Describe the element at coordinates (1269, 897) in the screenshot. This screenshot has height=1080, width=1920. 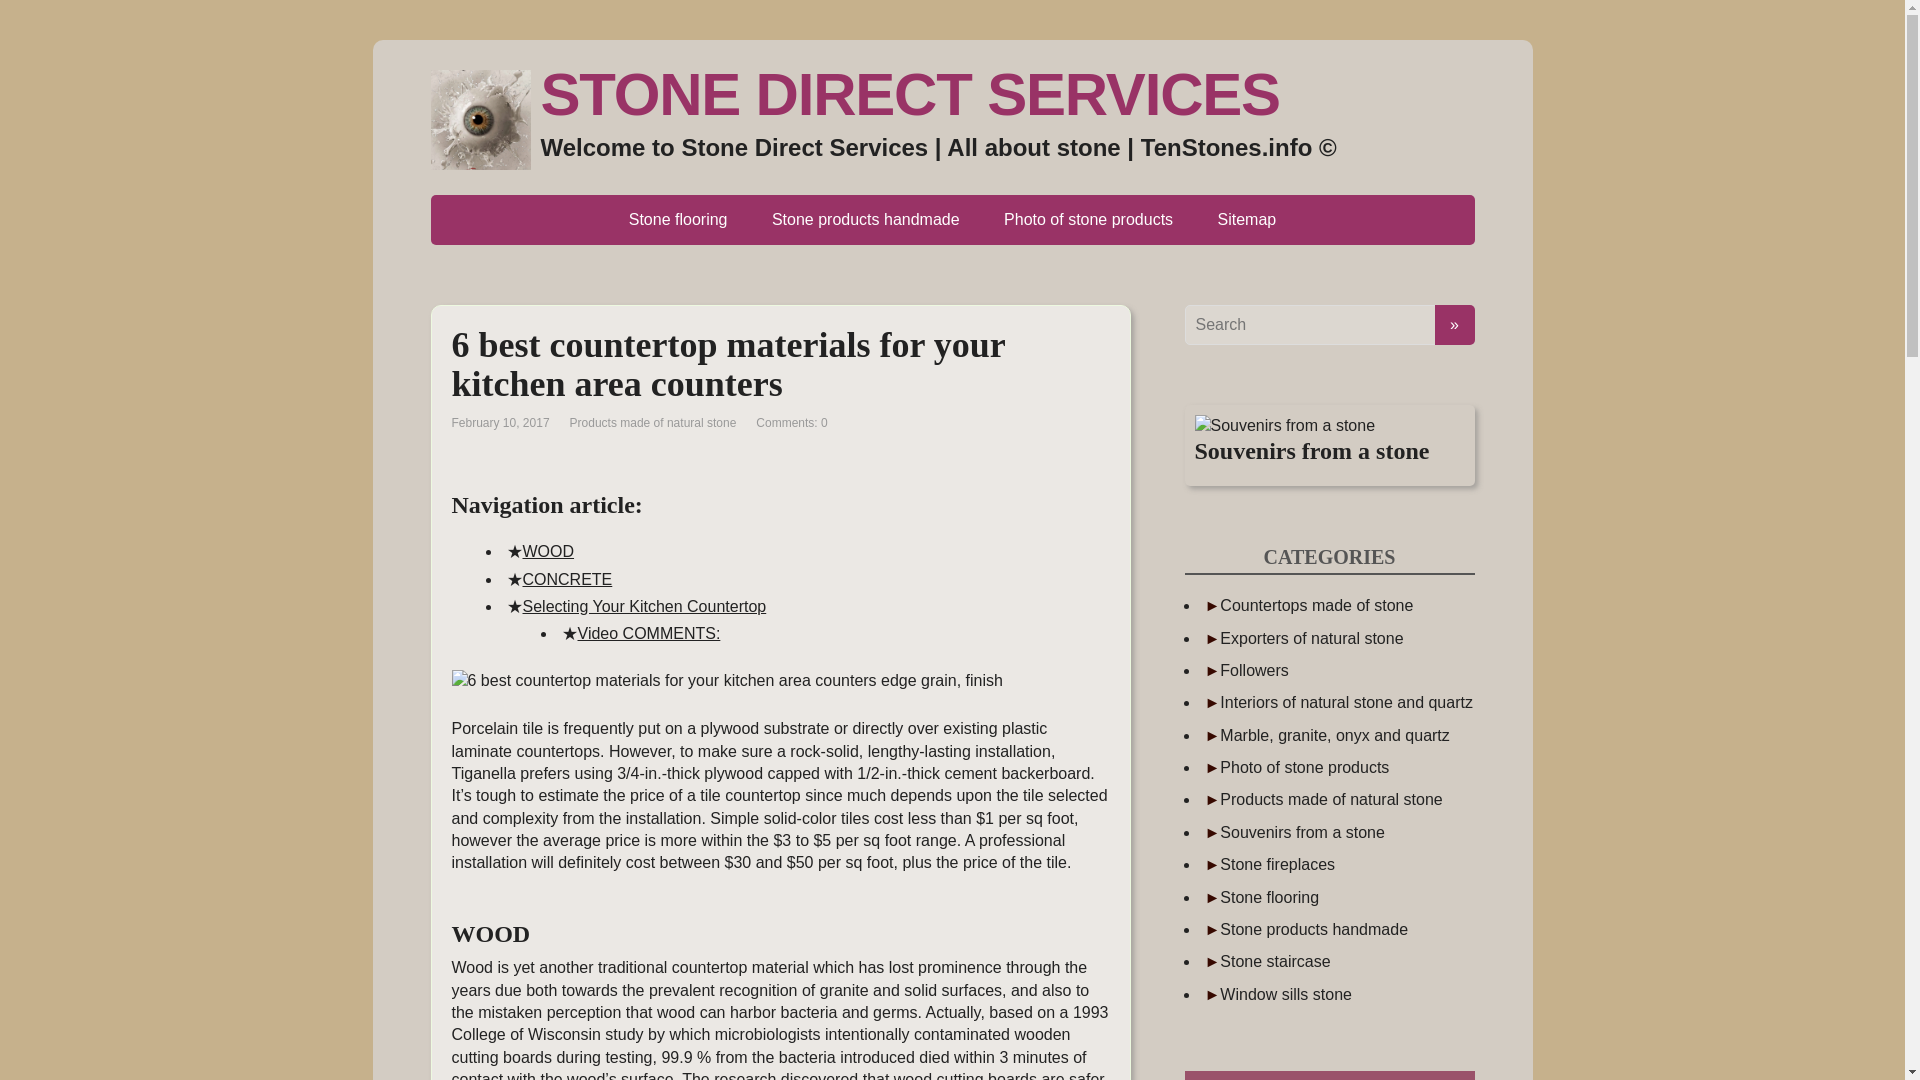
I see `Stone flooring` at that location.